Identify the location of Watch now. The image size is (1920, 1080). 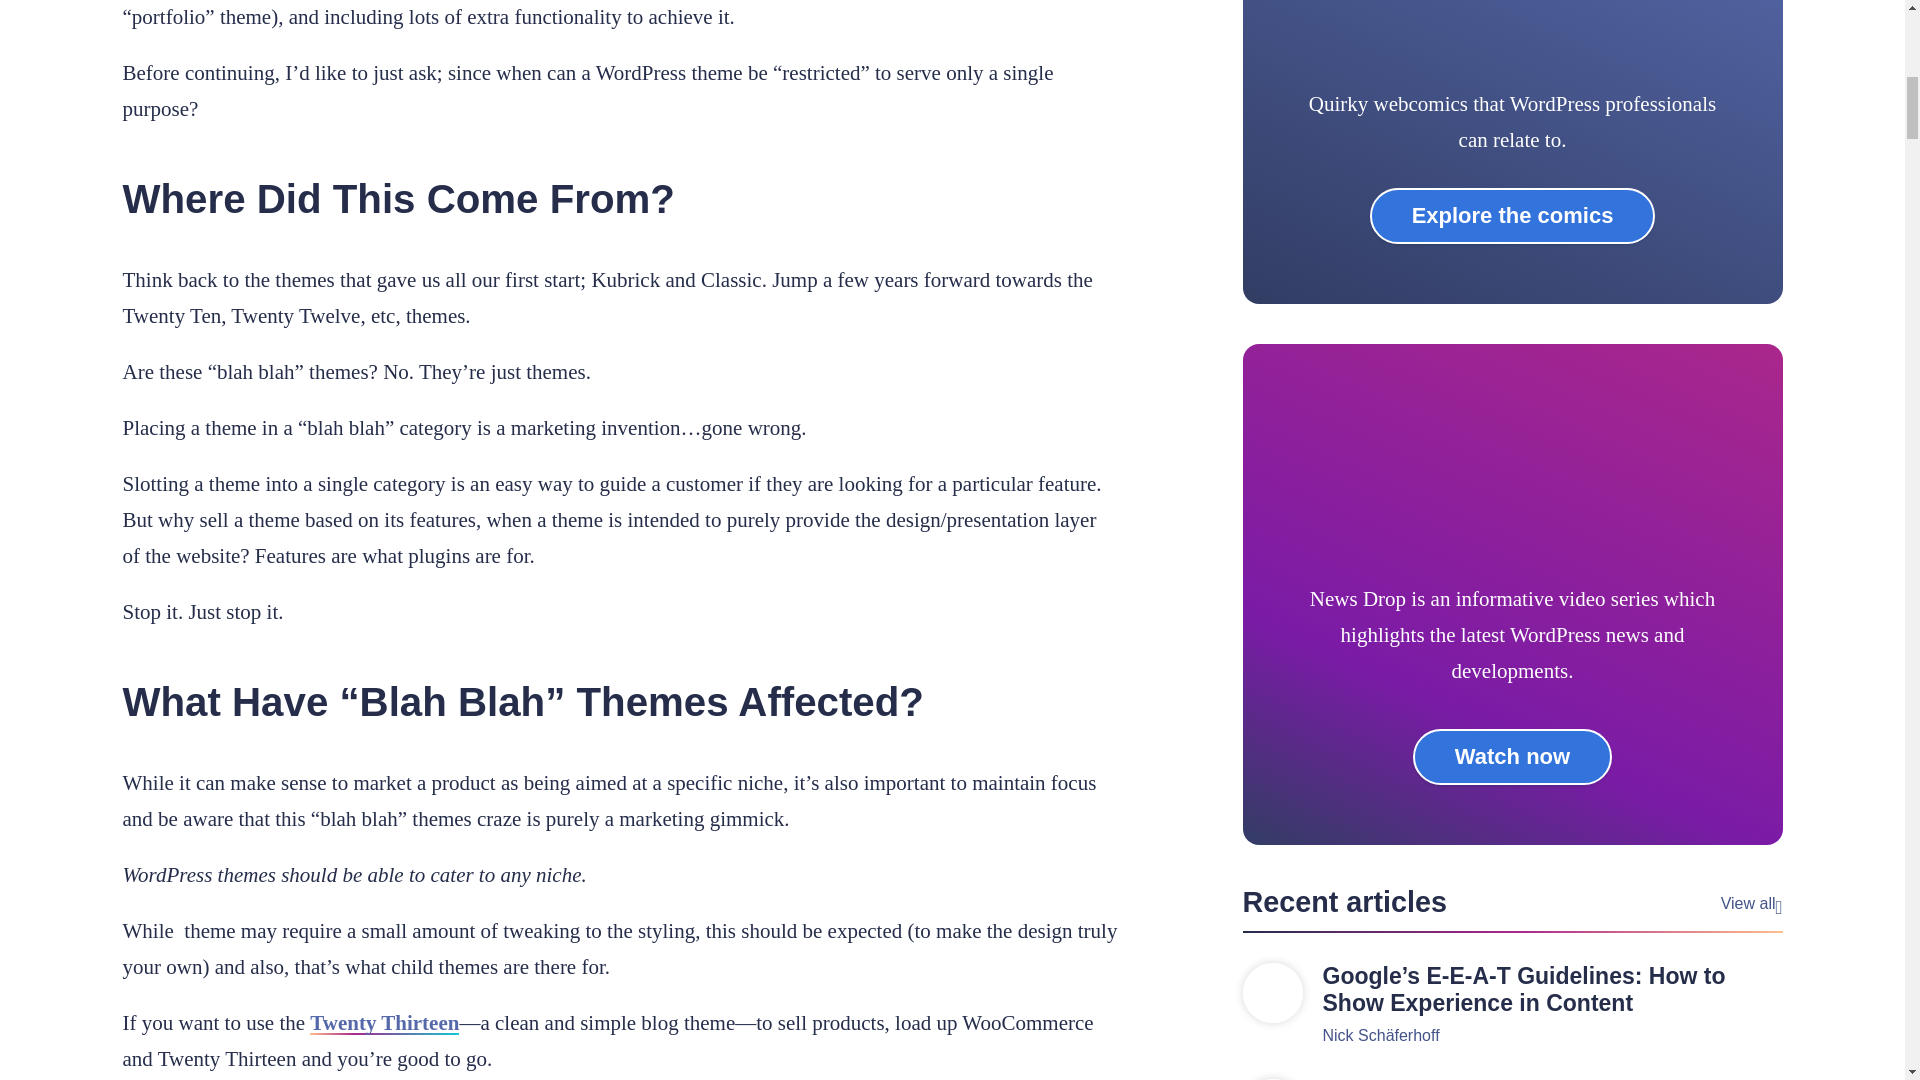
(1512, 757).